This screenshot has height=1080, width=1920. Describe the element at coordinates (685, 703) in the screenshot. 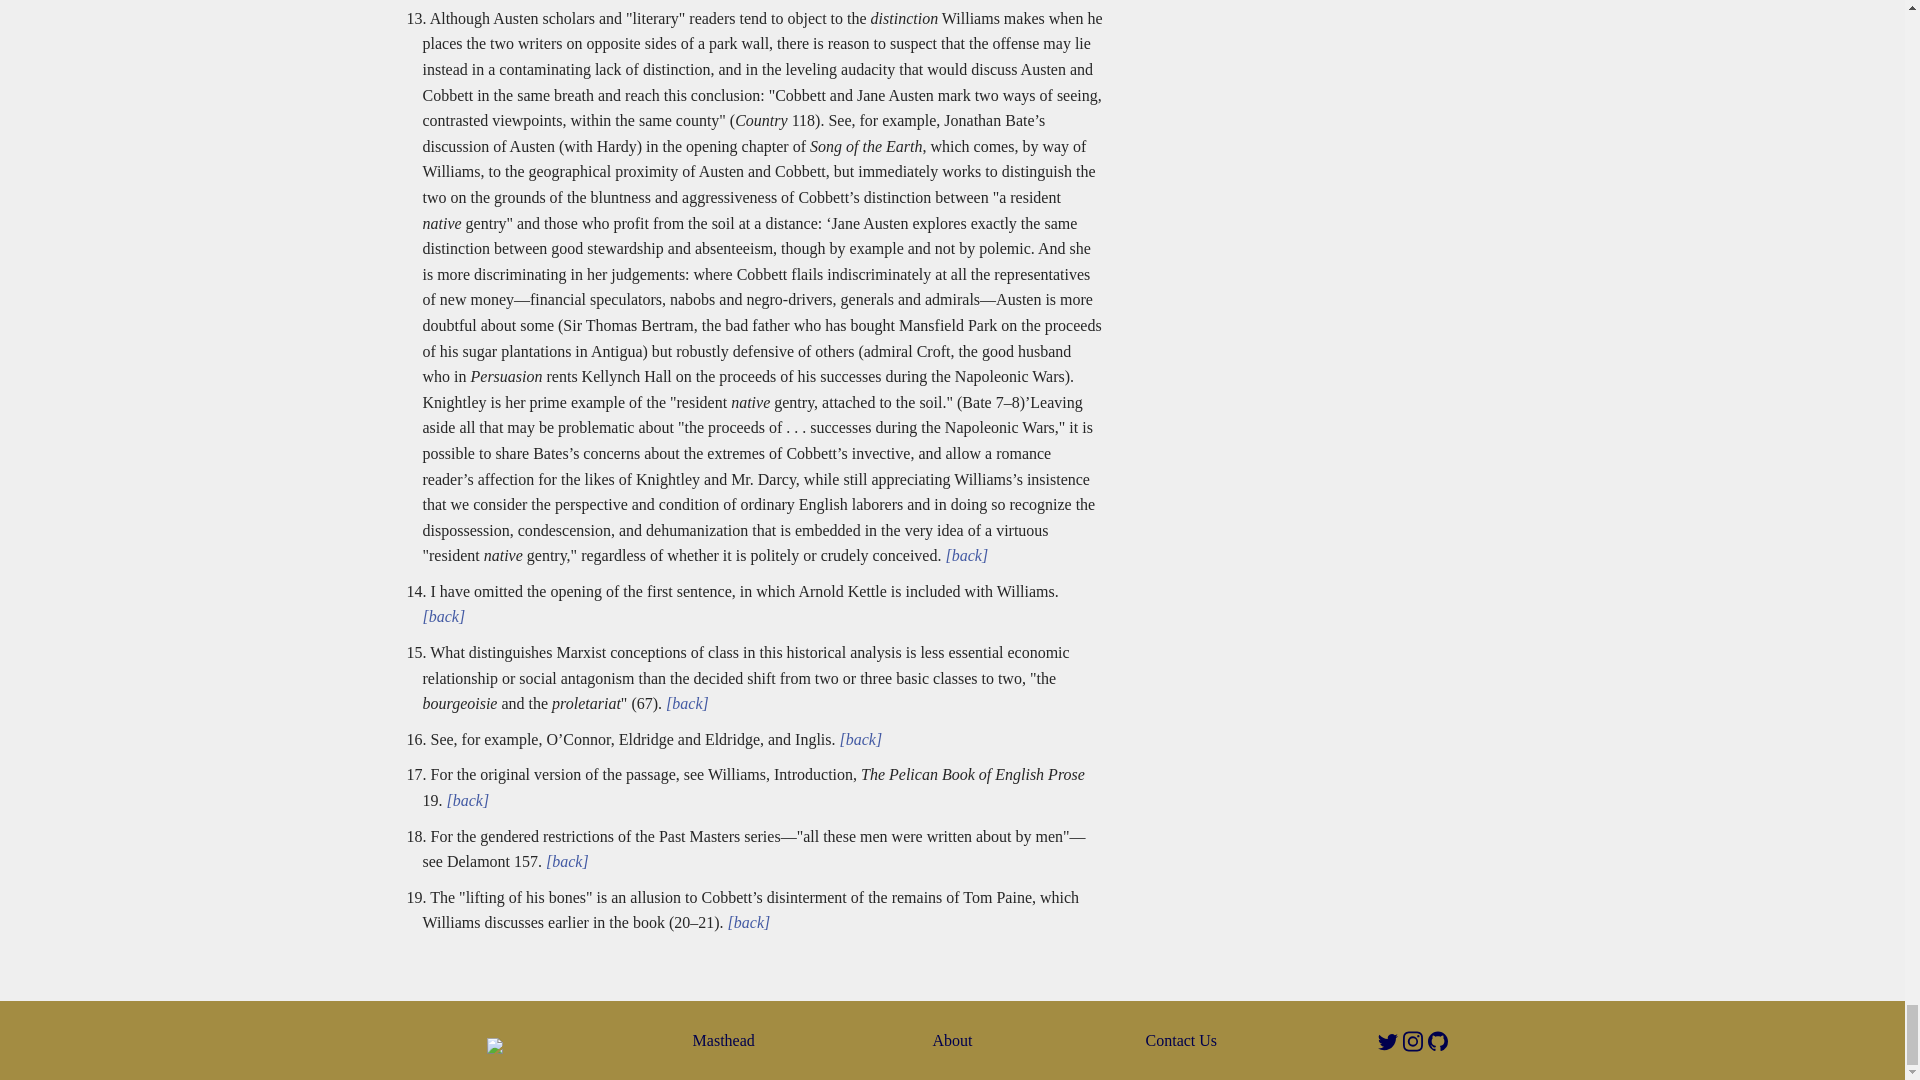

I see `Go back to text` at that location.